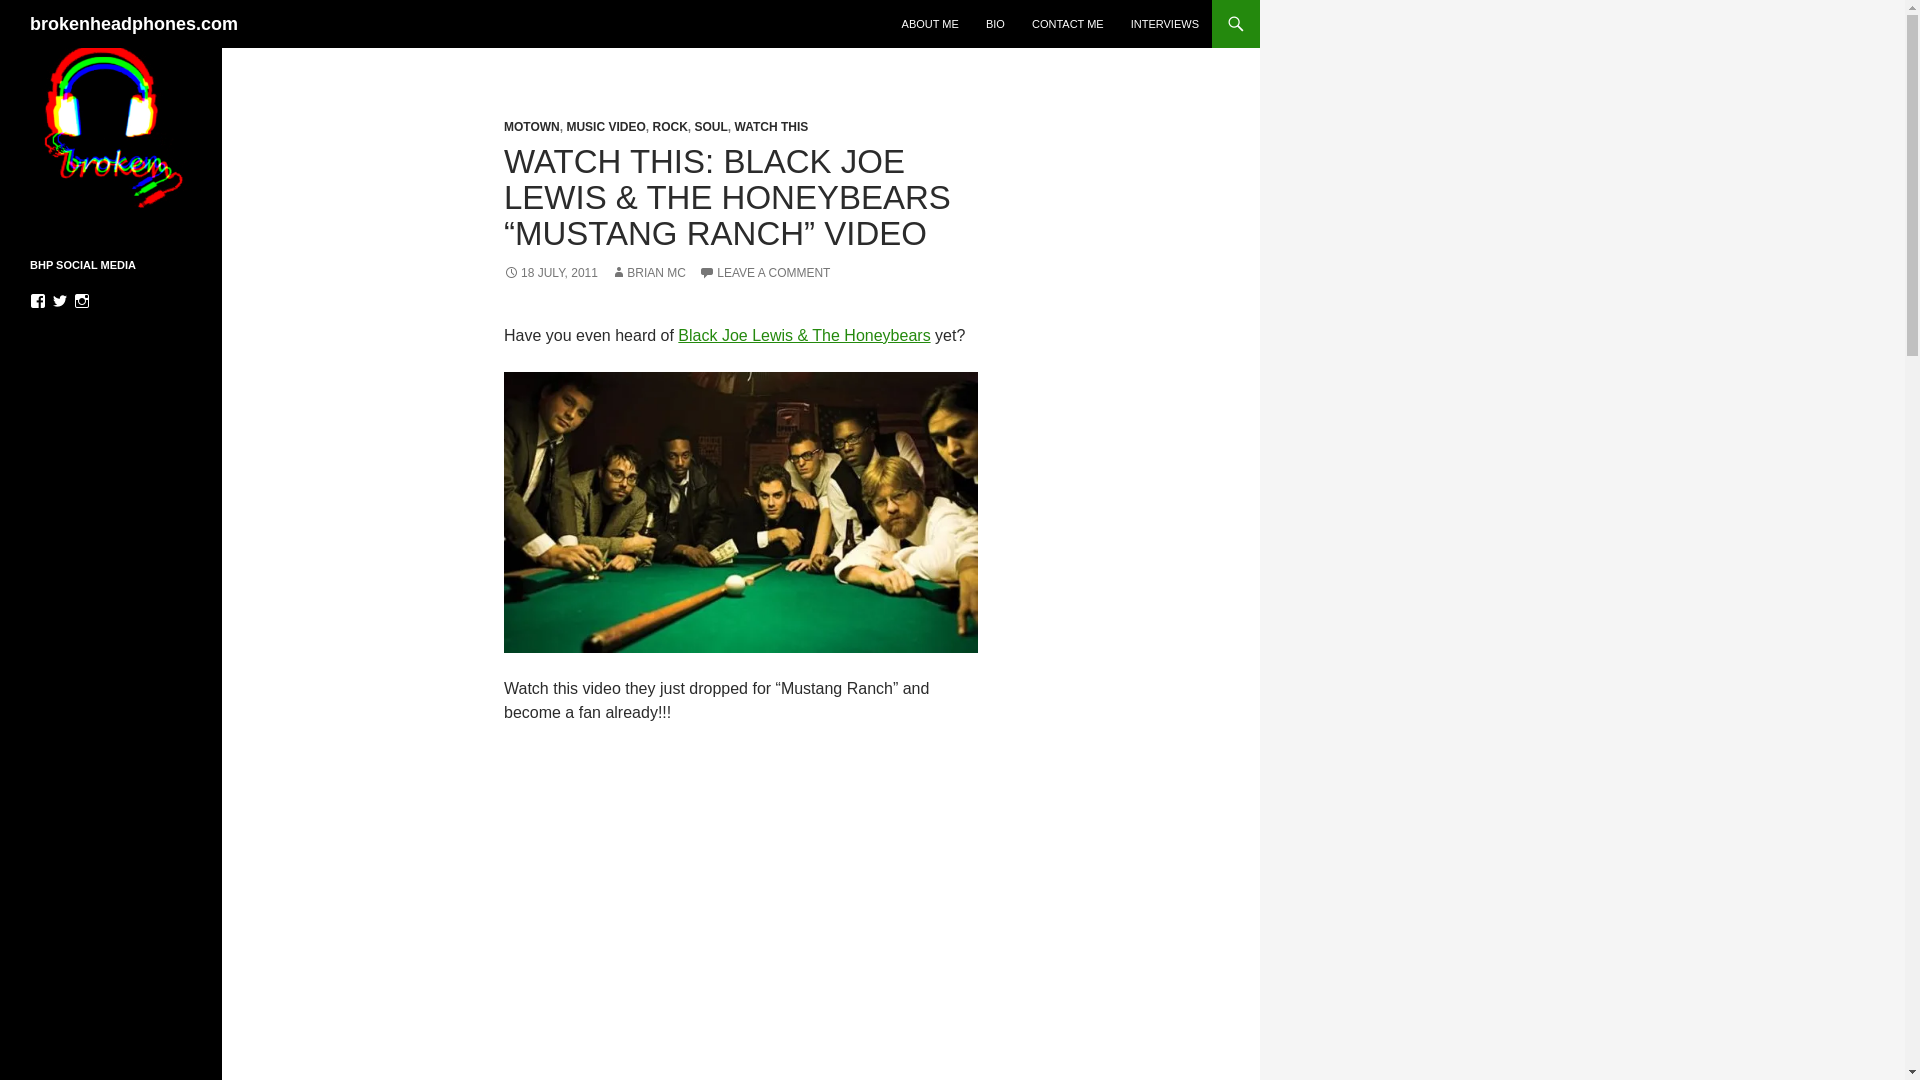 This screenshot has height=1080, width=1920. I want to click on WATCH THIS, so click(770, 126).